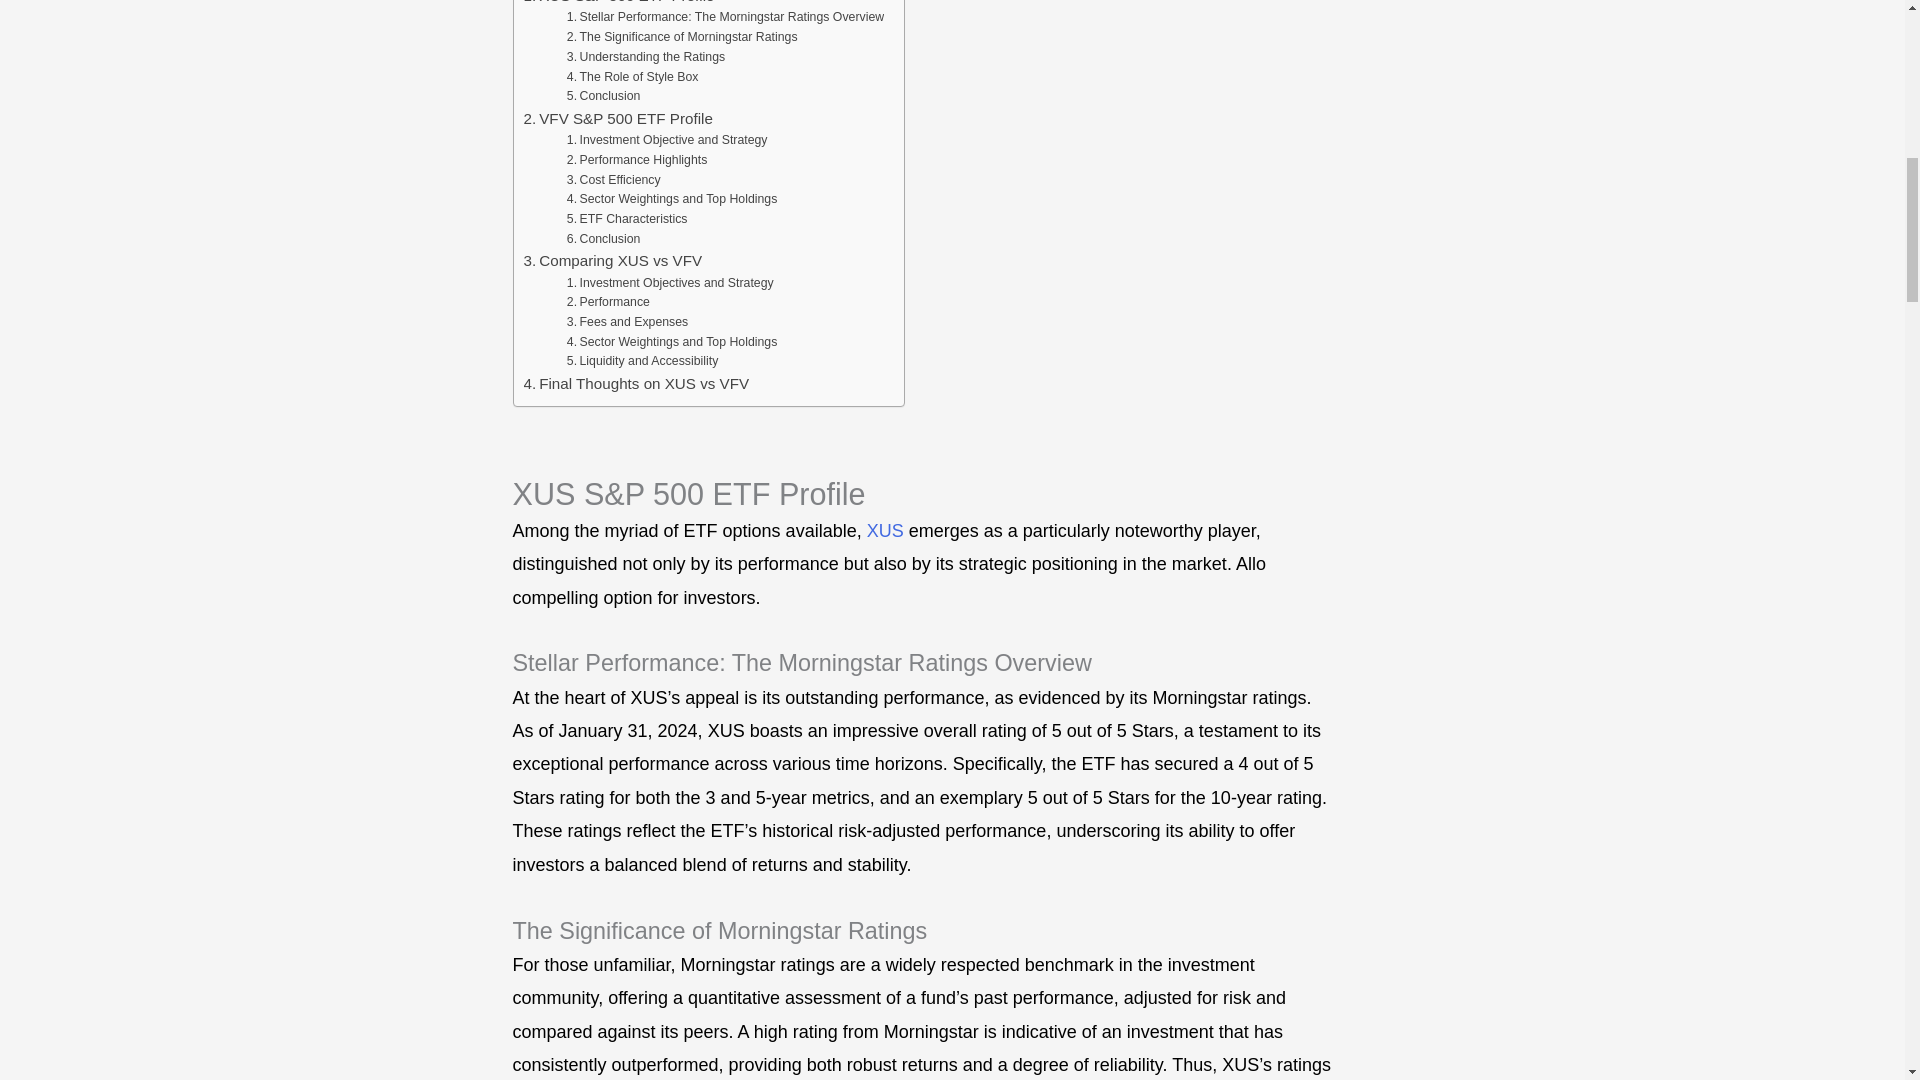 The width and height of the screenshot is (1920, 1080). I want to click on Sector Weightings and Top Holdings, so click(672, 342).